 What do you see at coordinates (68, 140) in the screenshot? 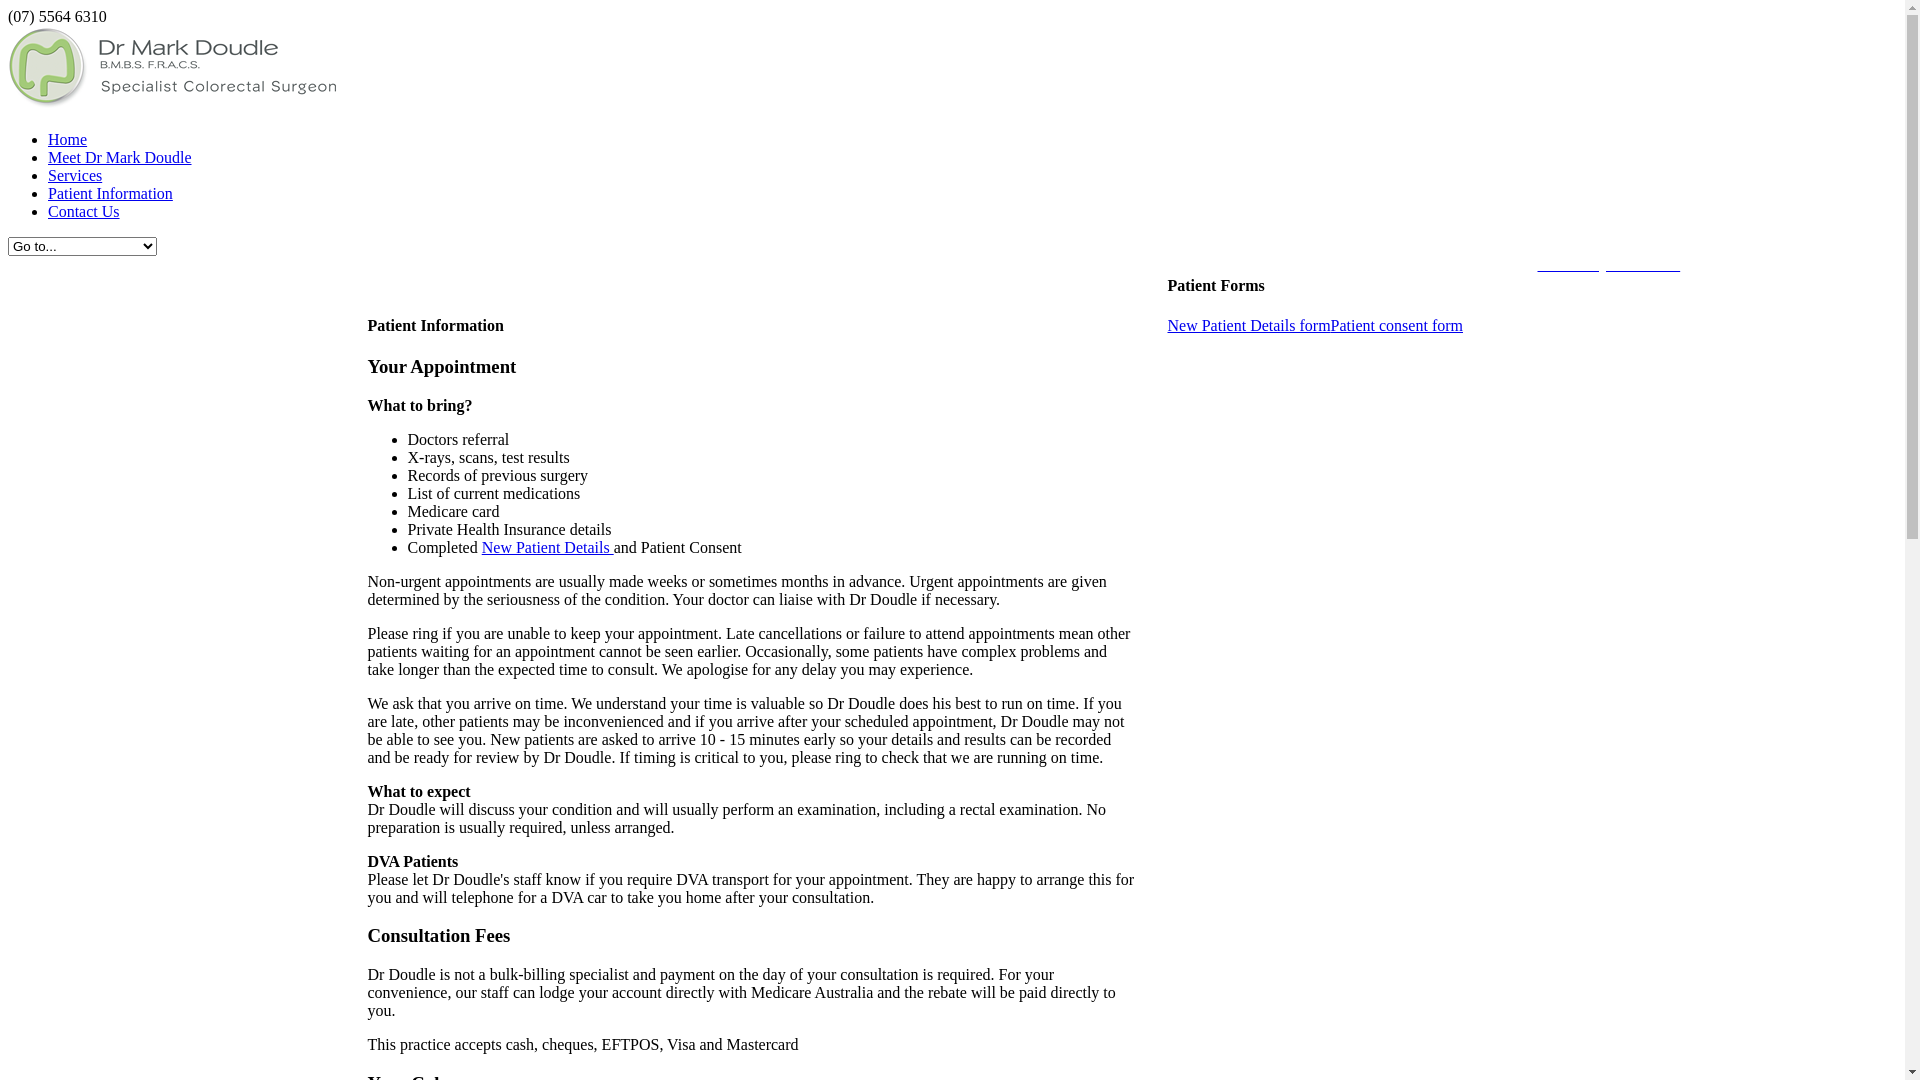
I see `Home` at bounding box center [68, 140].